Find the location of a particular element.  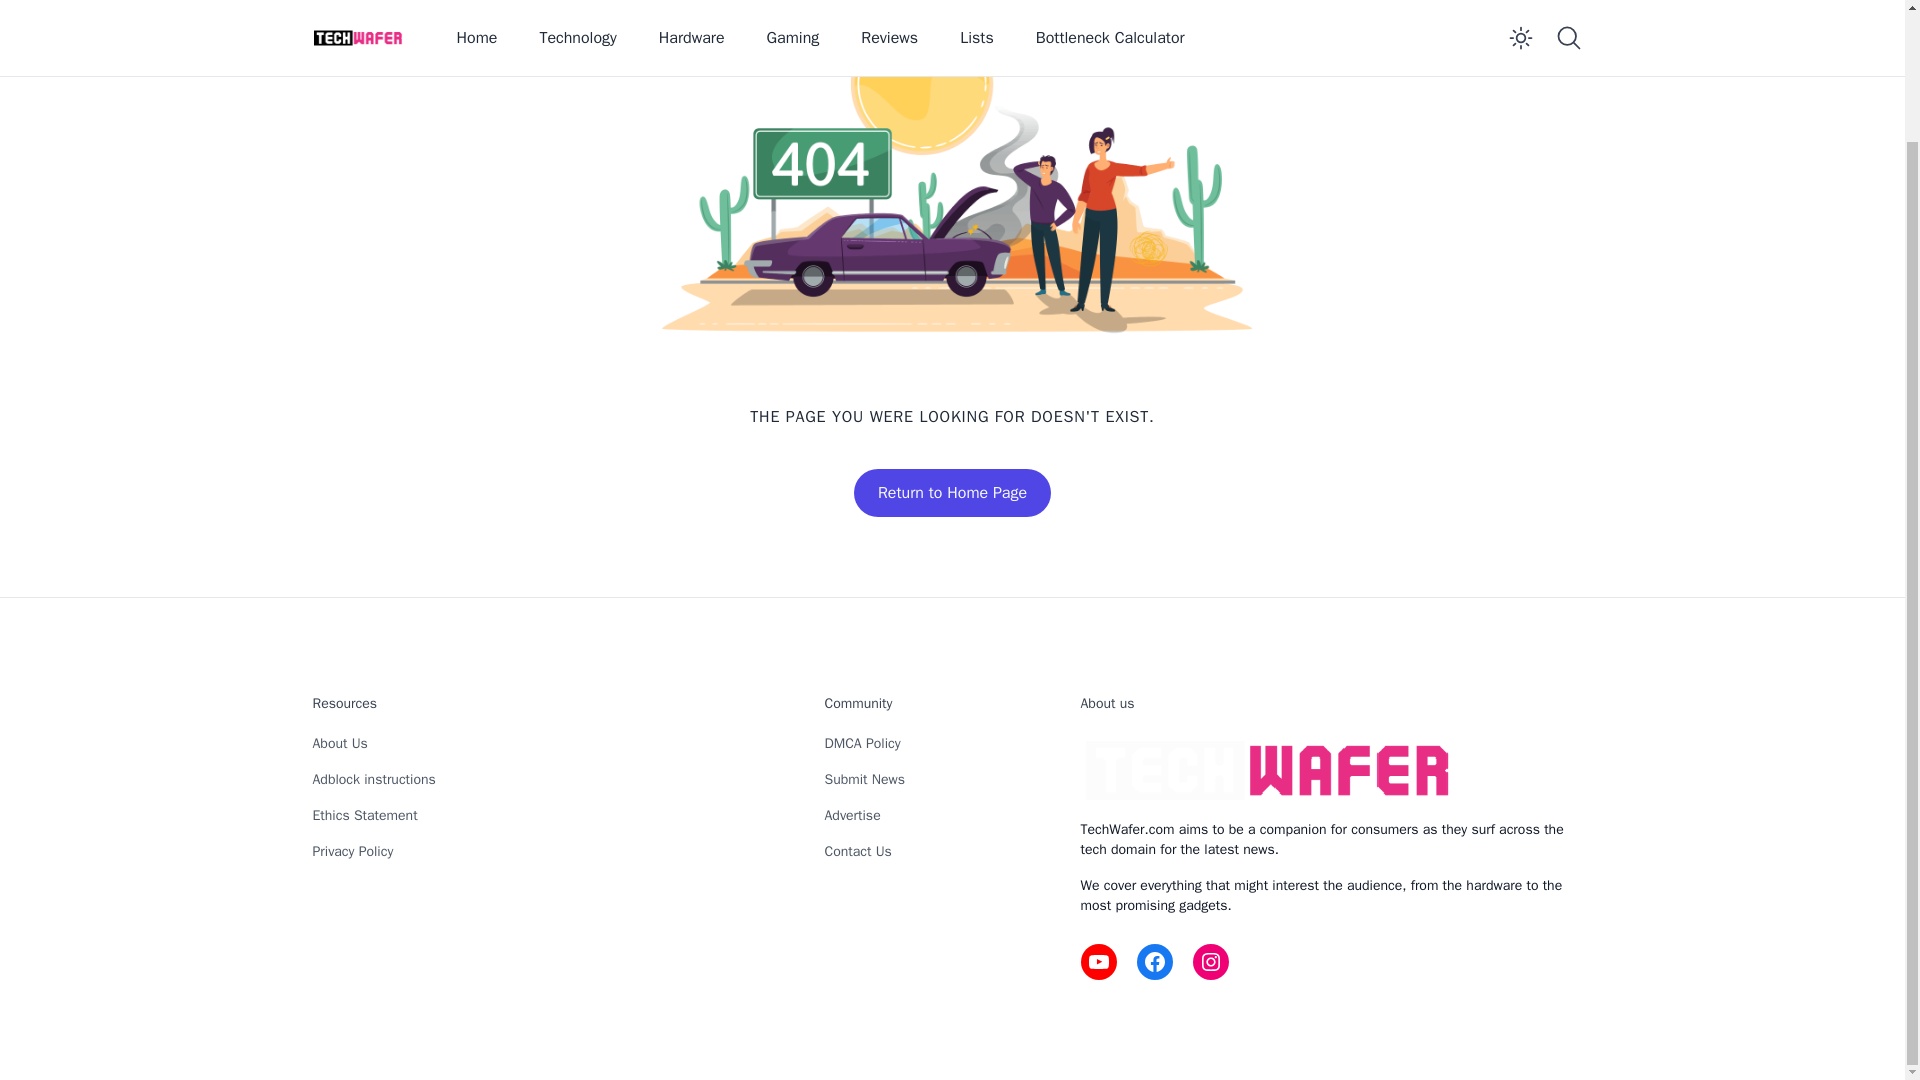

Ethics Statement is located at coordinates (364, 815).